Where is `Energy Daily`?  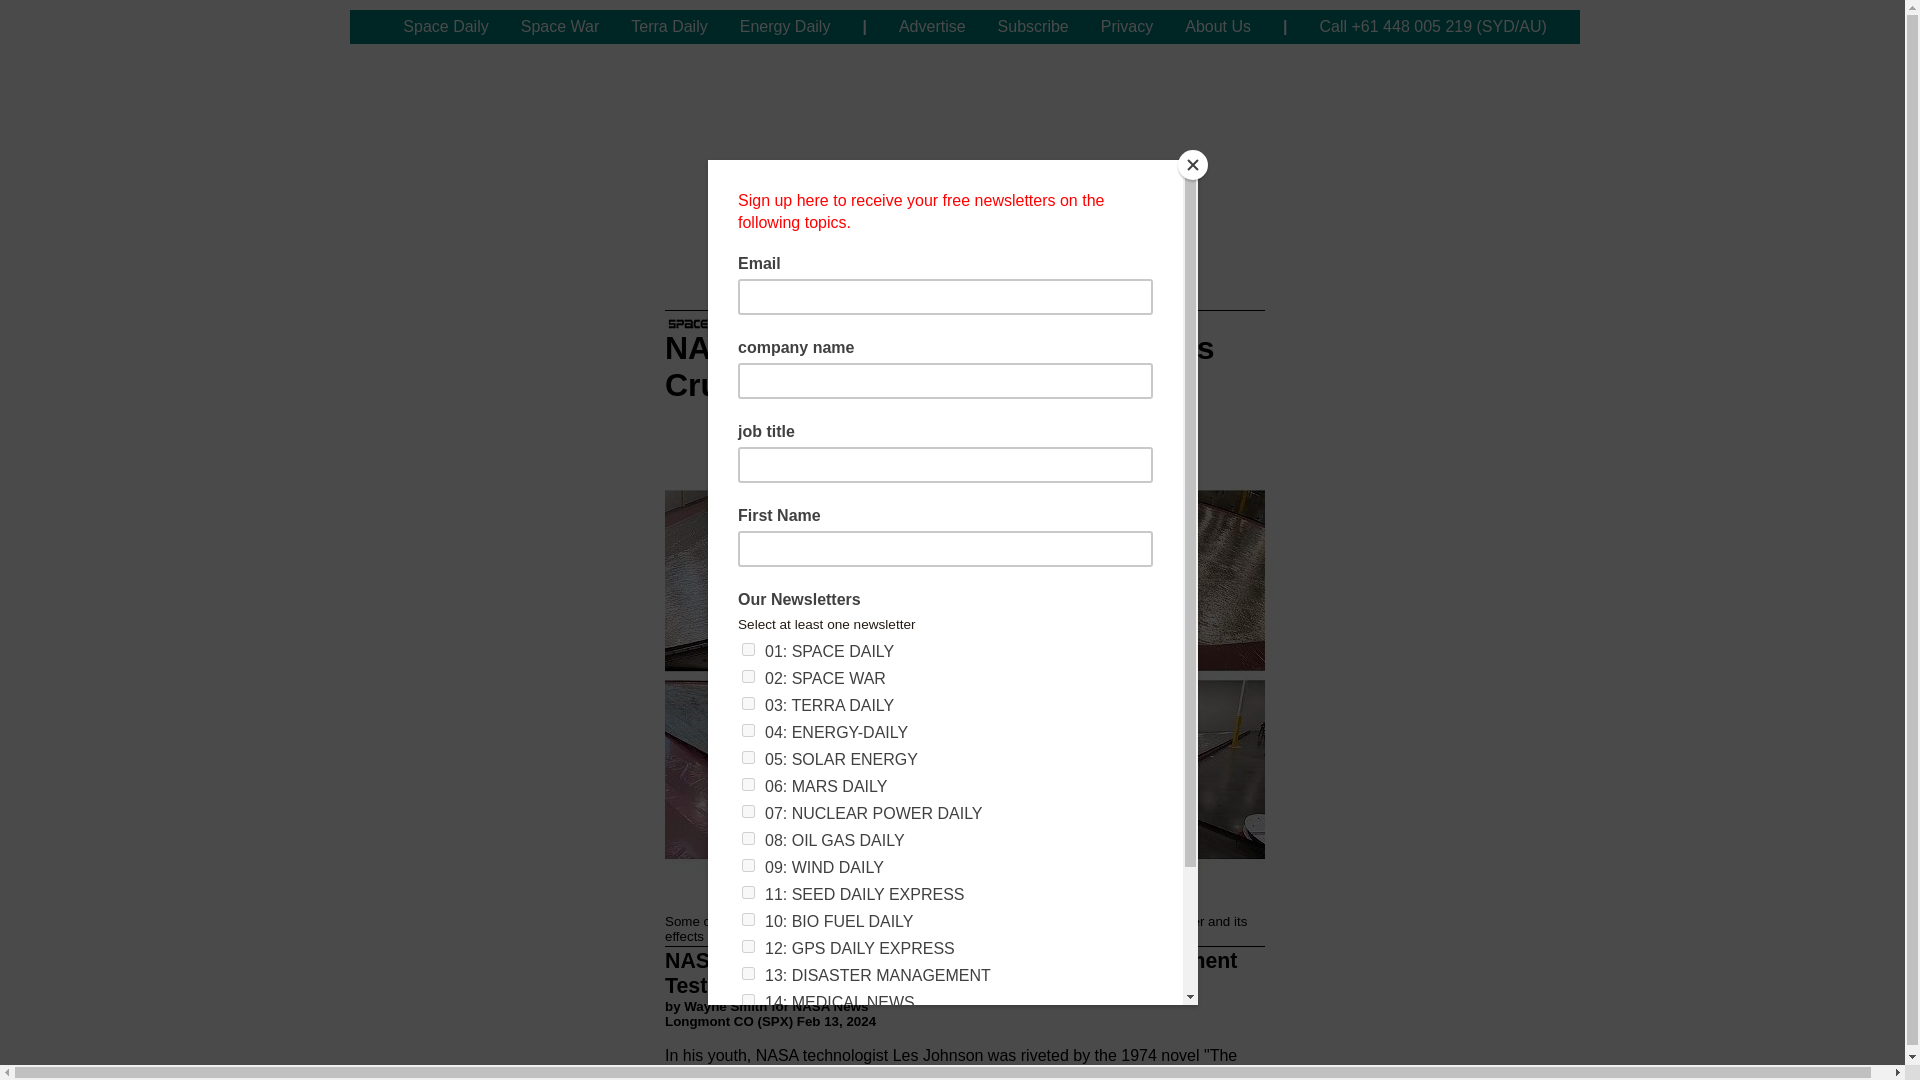
Energy Daily is located at coordinates (784, 26).